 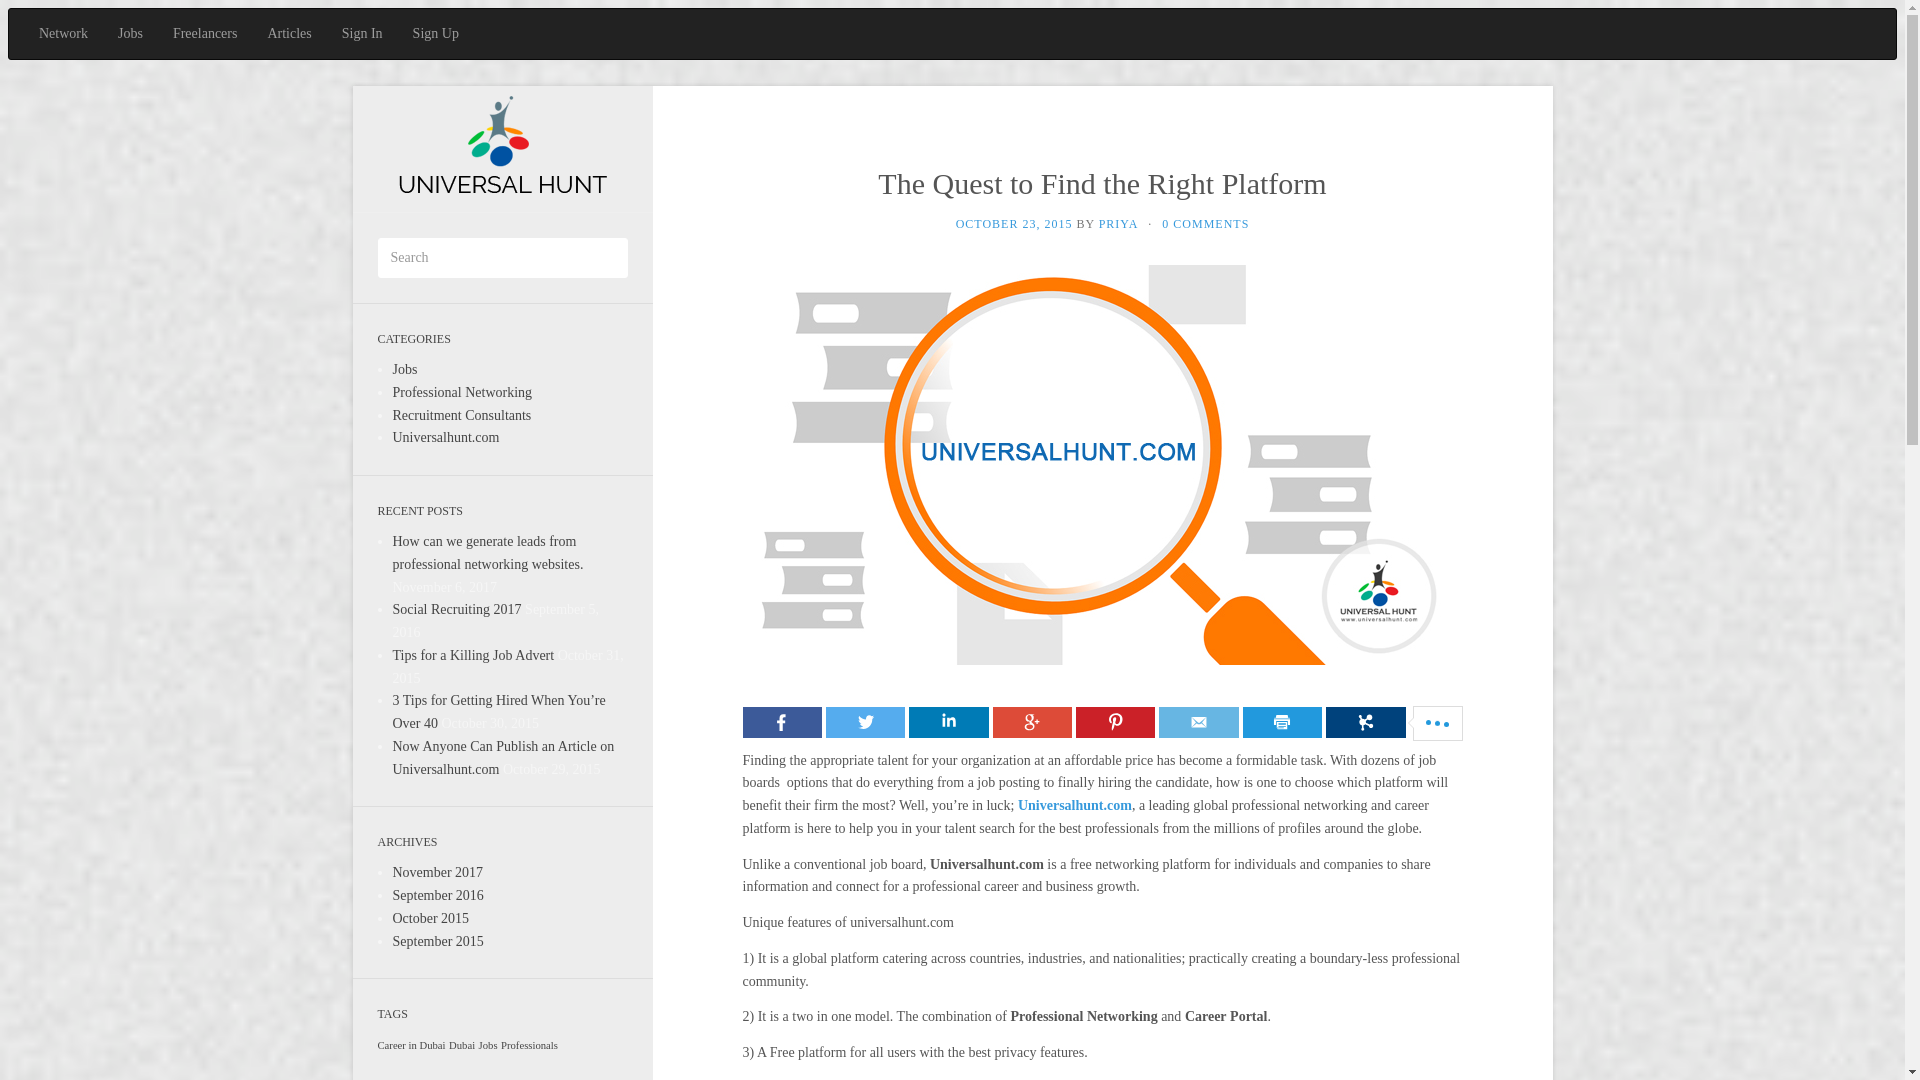 I want to click on Tips for a Killing Job Advert, so click(x=472, y=656).